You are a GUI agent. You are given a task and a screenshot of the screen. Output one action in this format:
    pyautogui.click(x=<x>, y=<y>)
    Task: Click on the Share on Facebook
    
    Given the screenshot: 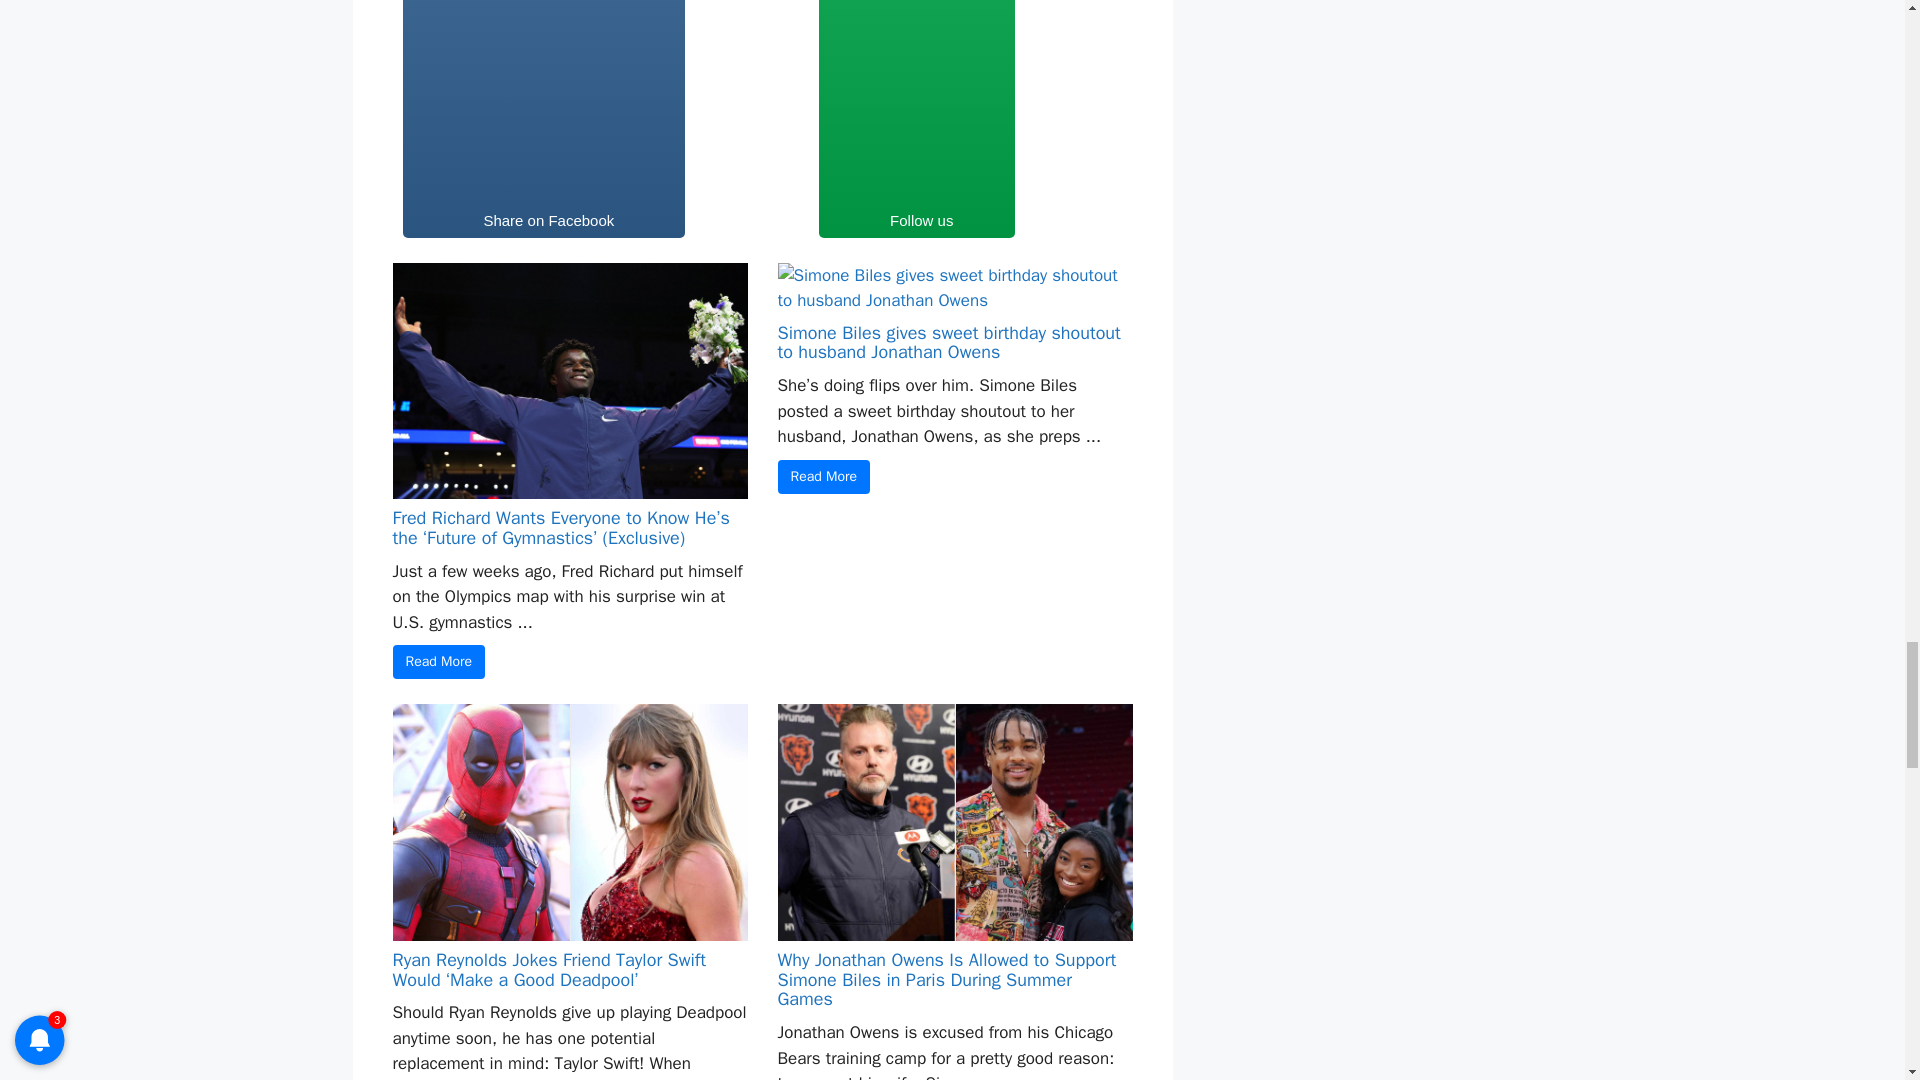 What is the action you would take?
    pyautogui.click(x=543, y=120)
    